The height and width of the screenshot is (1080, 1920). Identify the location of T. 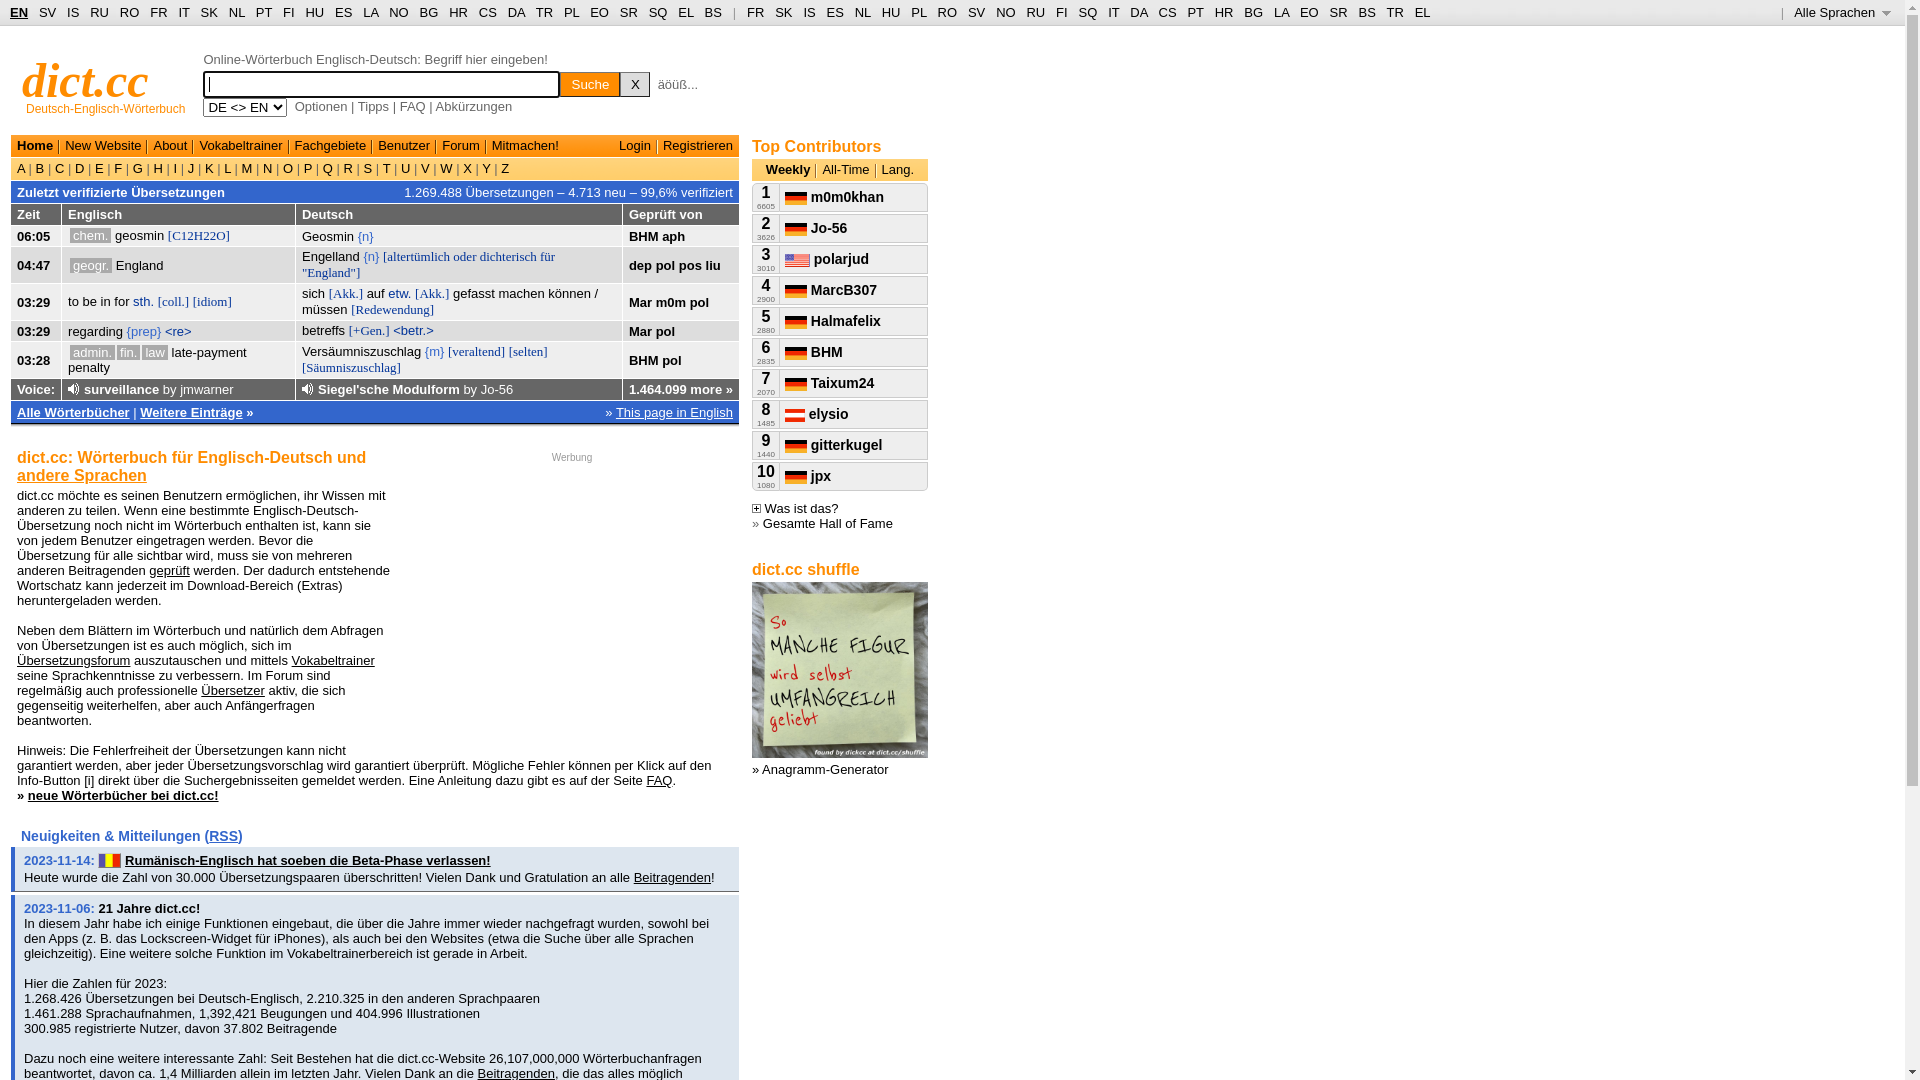
(386, 168).